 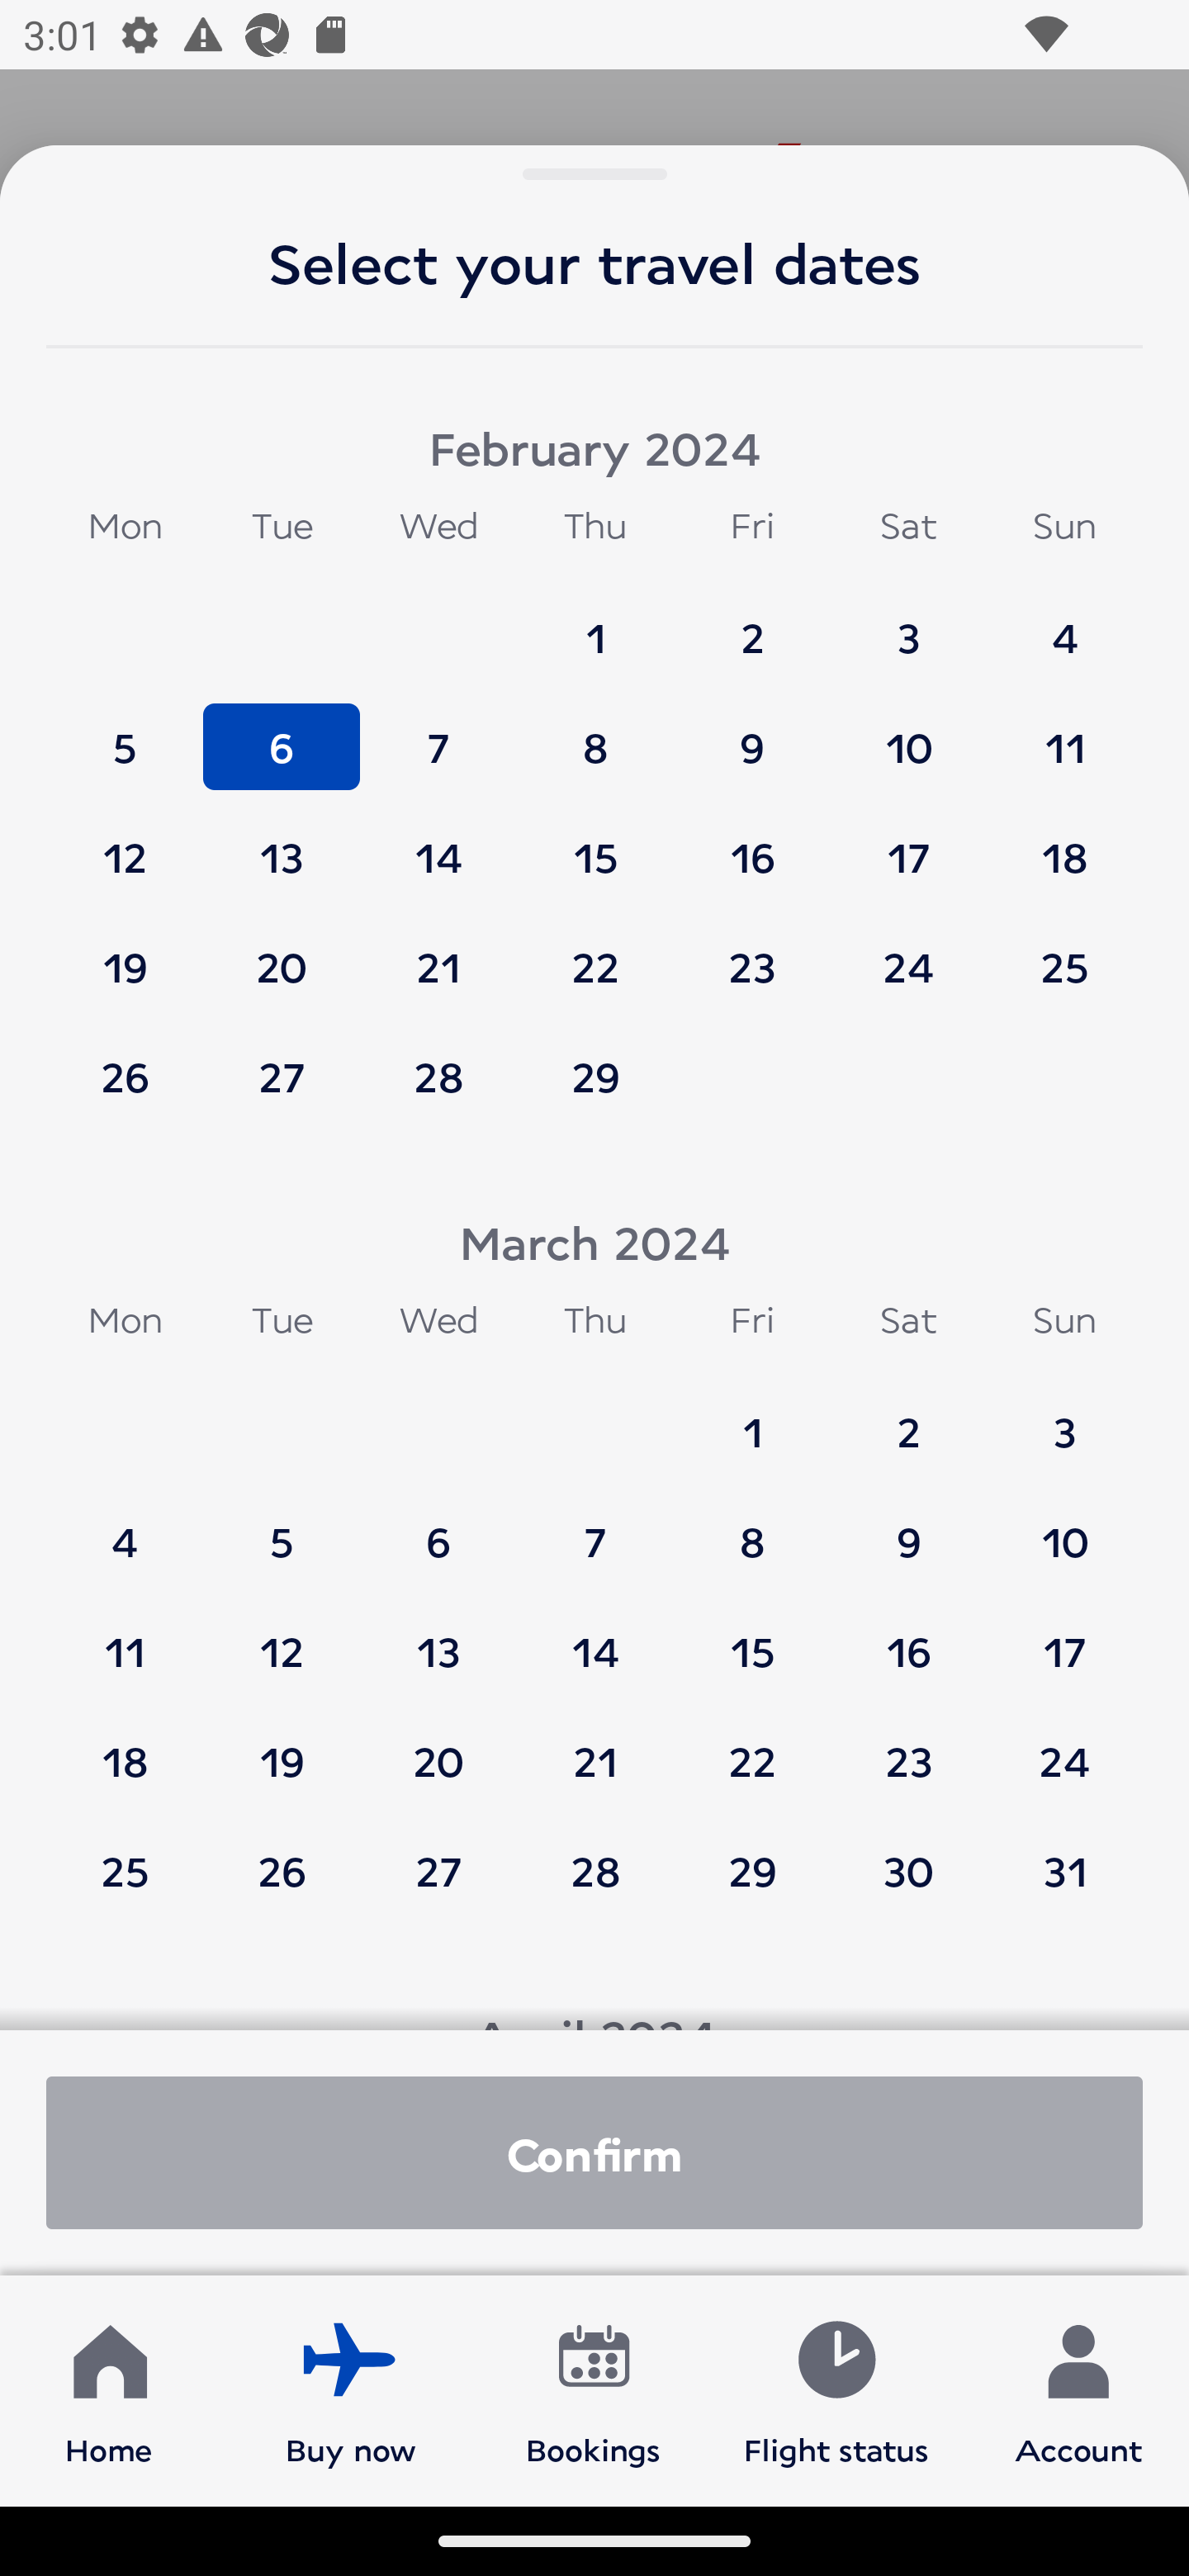 What do you see at coordinates (595, 842) in the screenshot?
I see `15` at bounding box center [595, 842].